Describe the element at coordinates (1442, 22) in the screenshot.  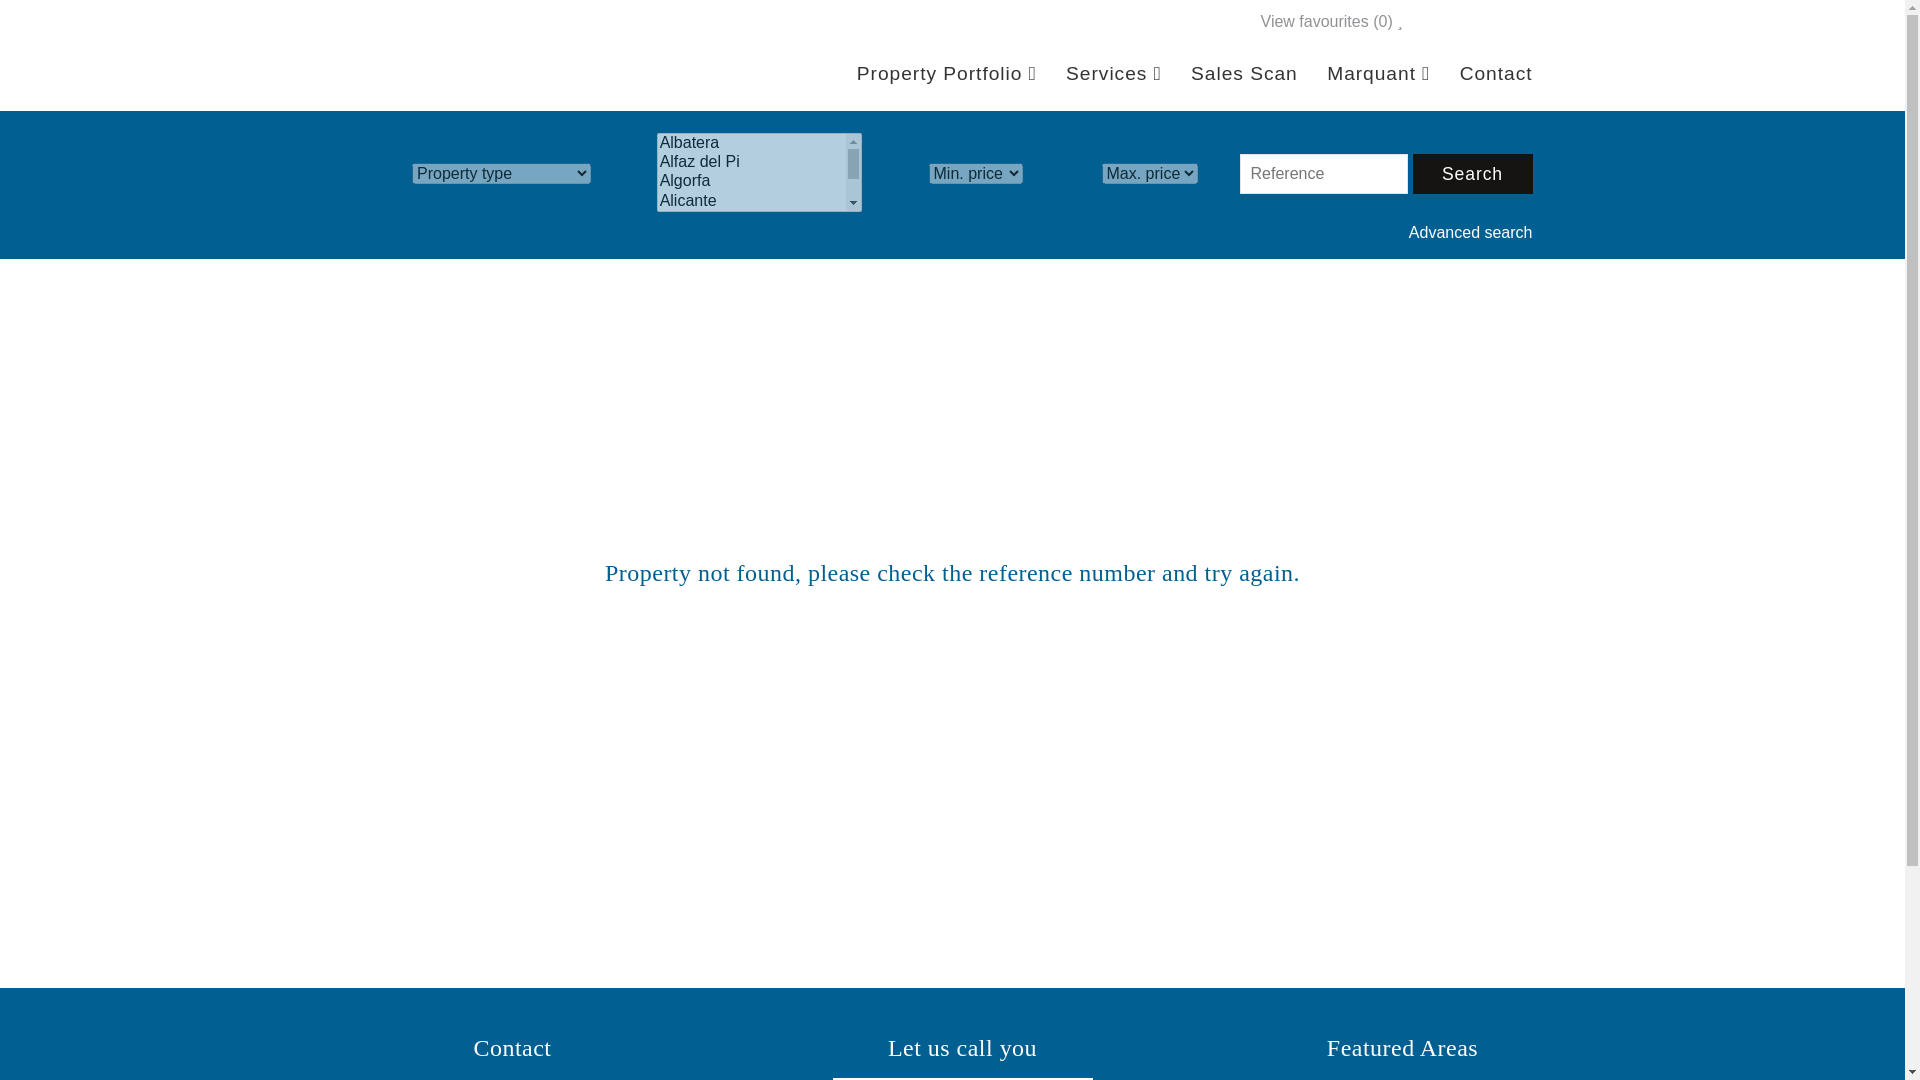
I see `english` at that location.